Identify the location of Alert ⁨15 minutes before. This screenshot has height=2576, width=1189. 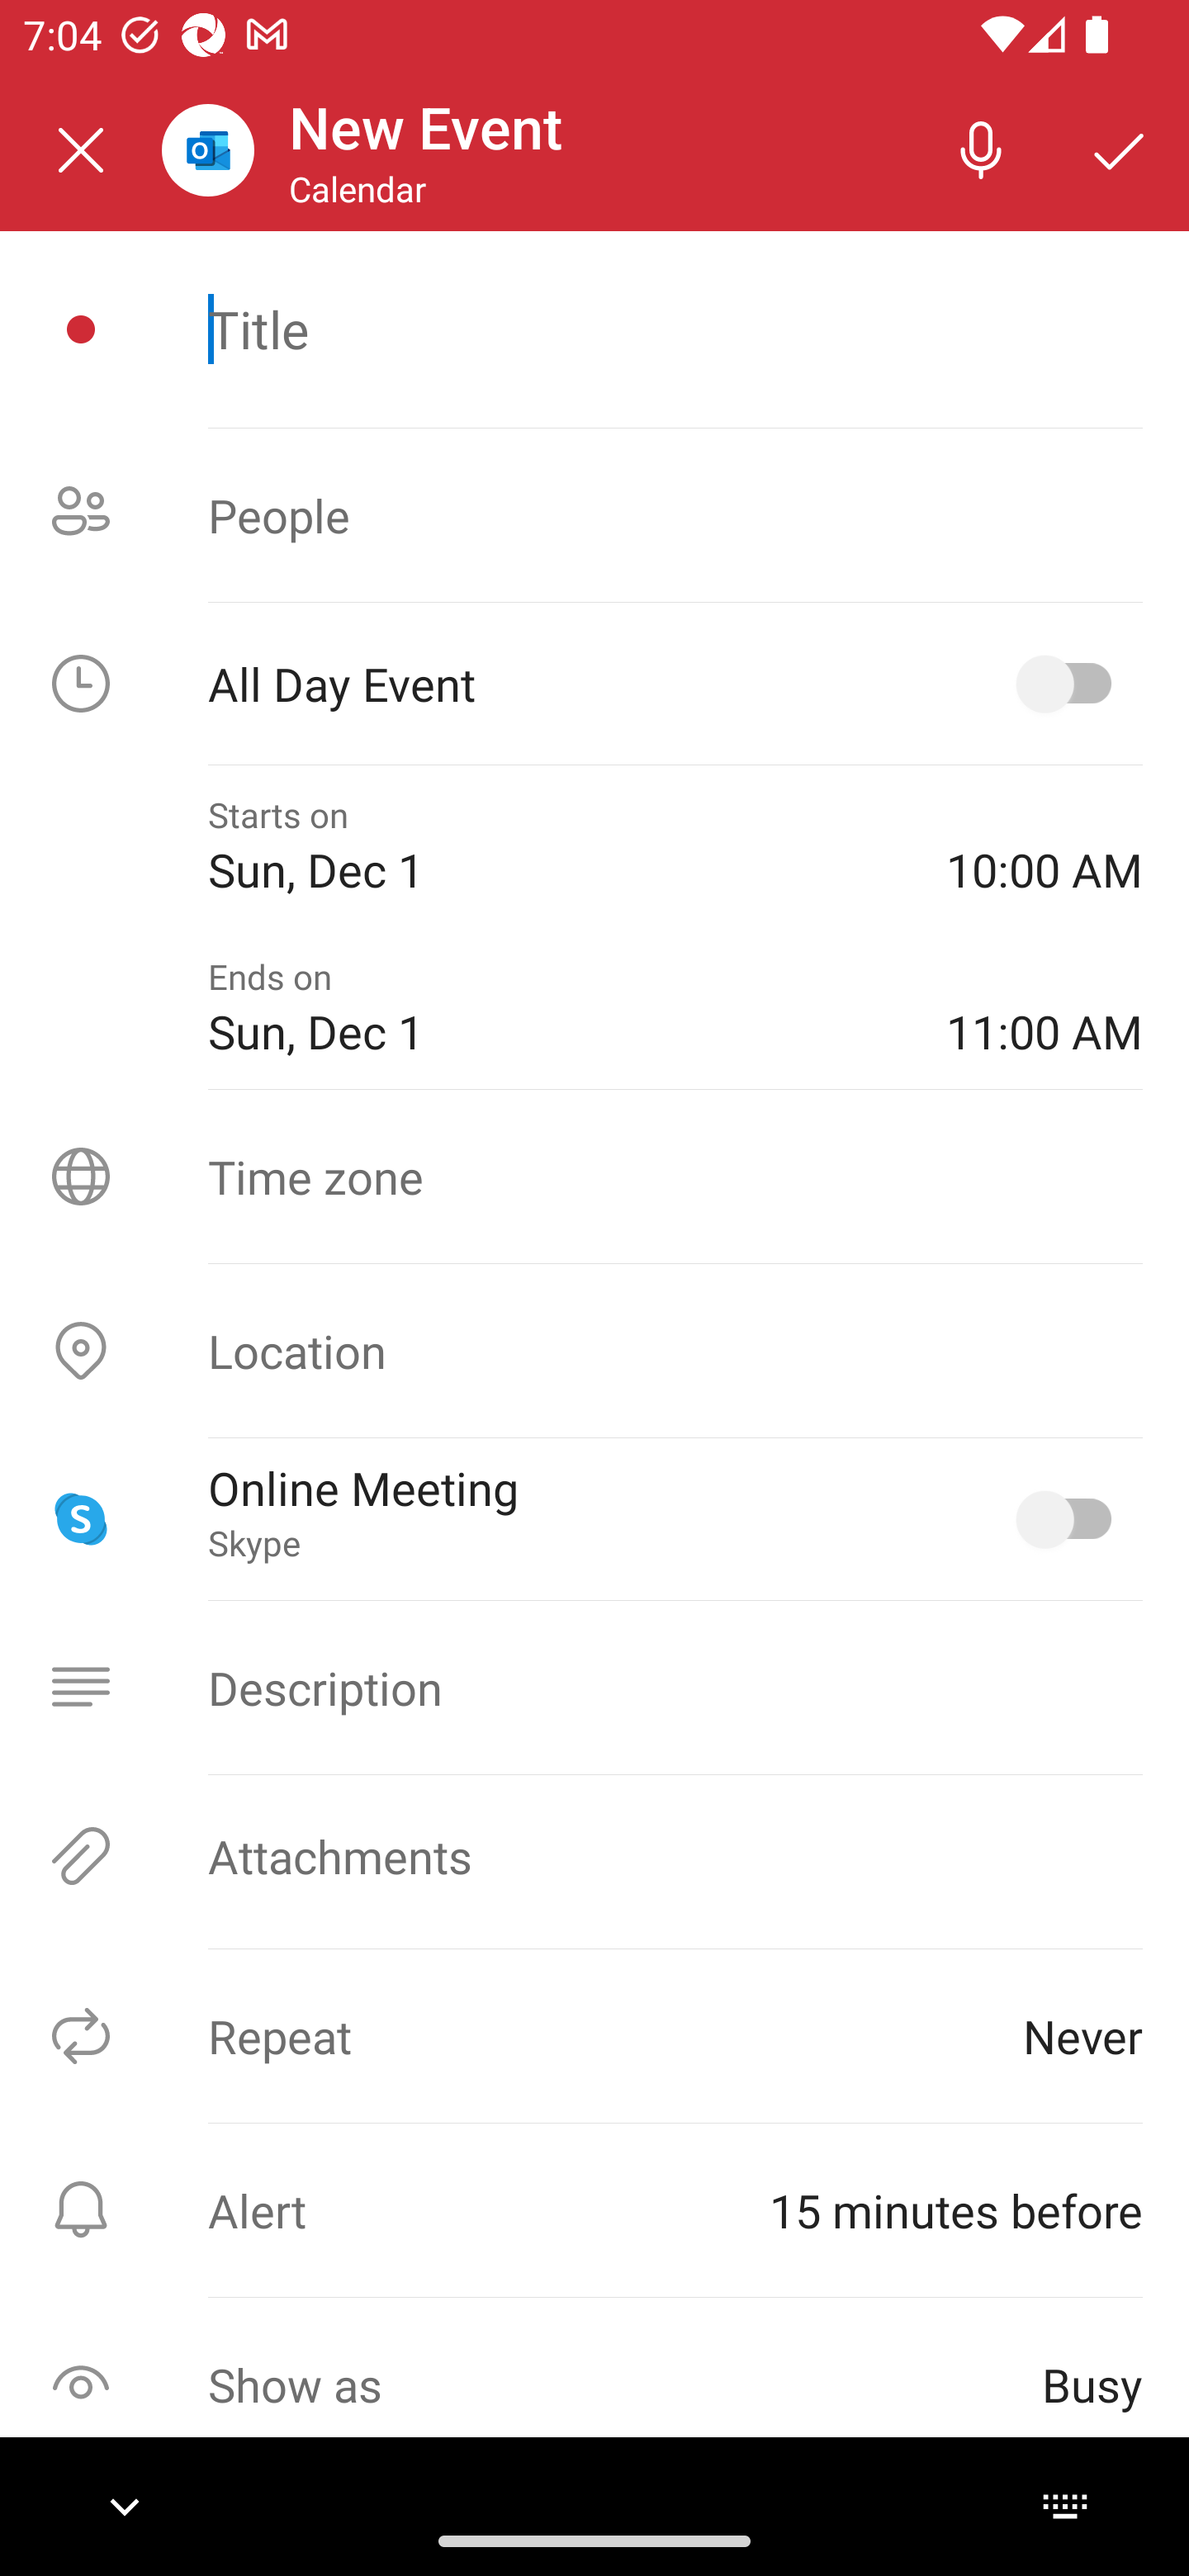
(594, 2209).